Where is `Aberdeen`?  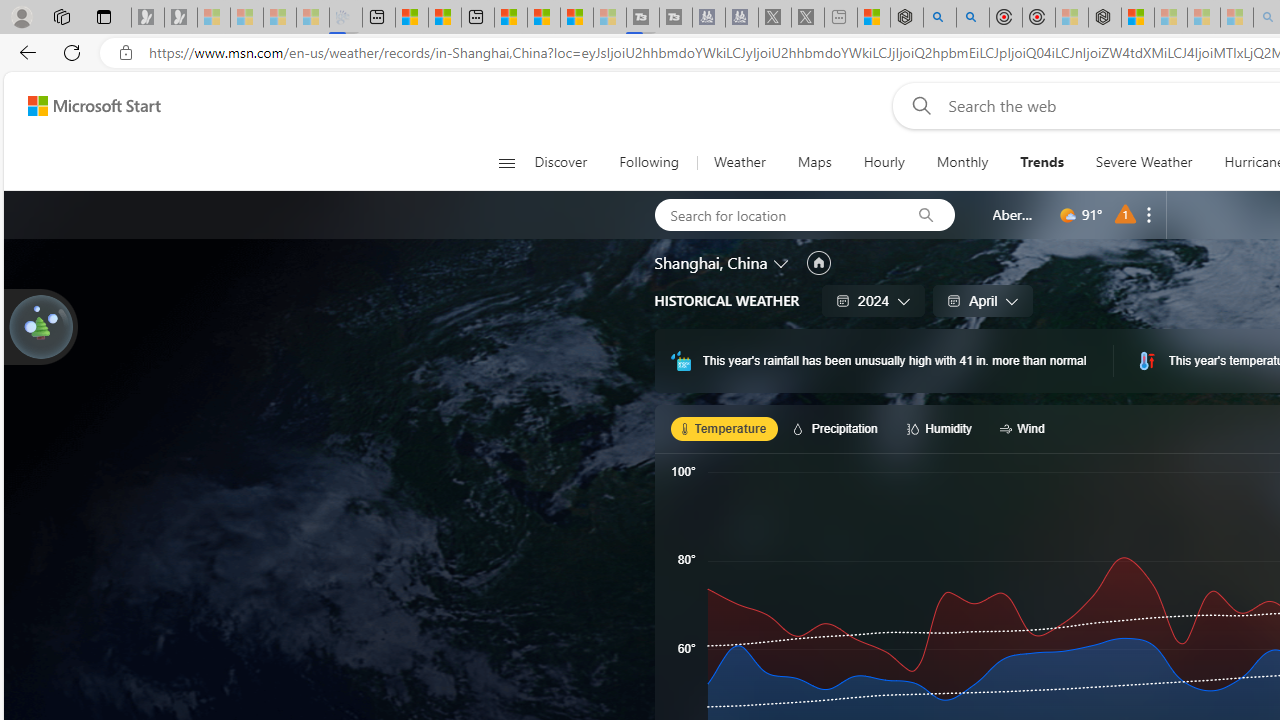
Aberdeen is located at coordinates (1014, 214).